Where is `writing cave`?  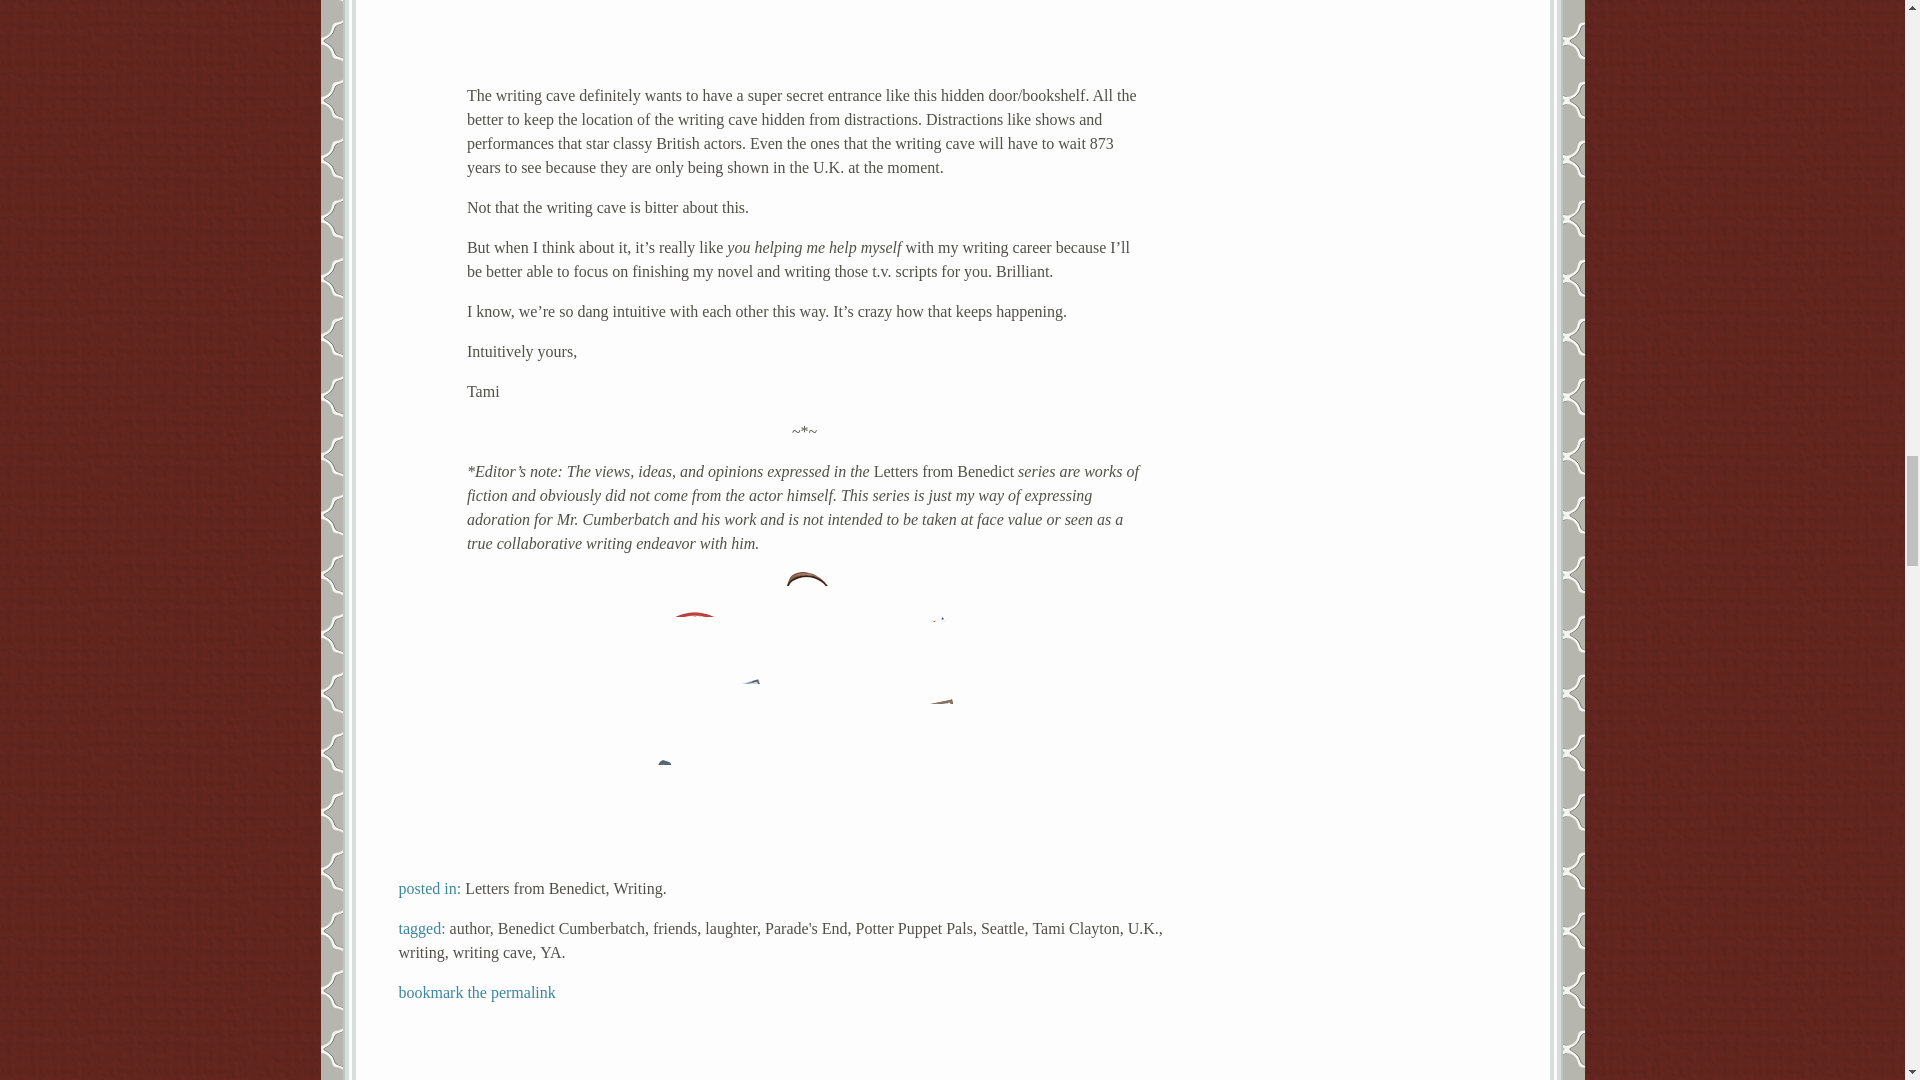
writing cave is located at coordinates (493, 952).